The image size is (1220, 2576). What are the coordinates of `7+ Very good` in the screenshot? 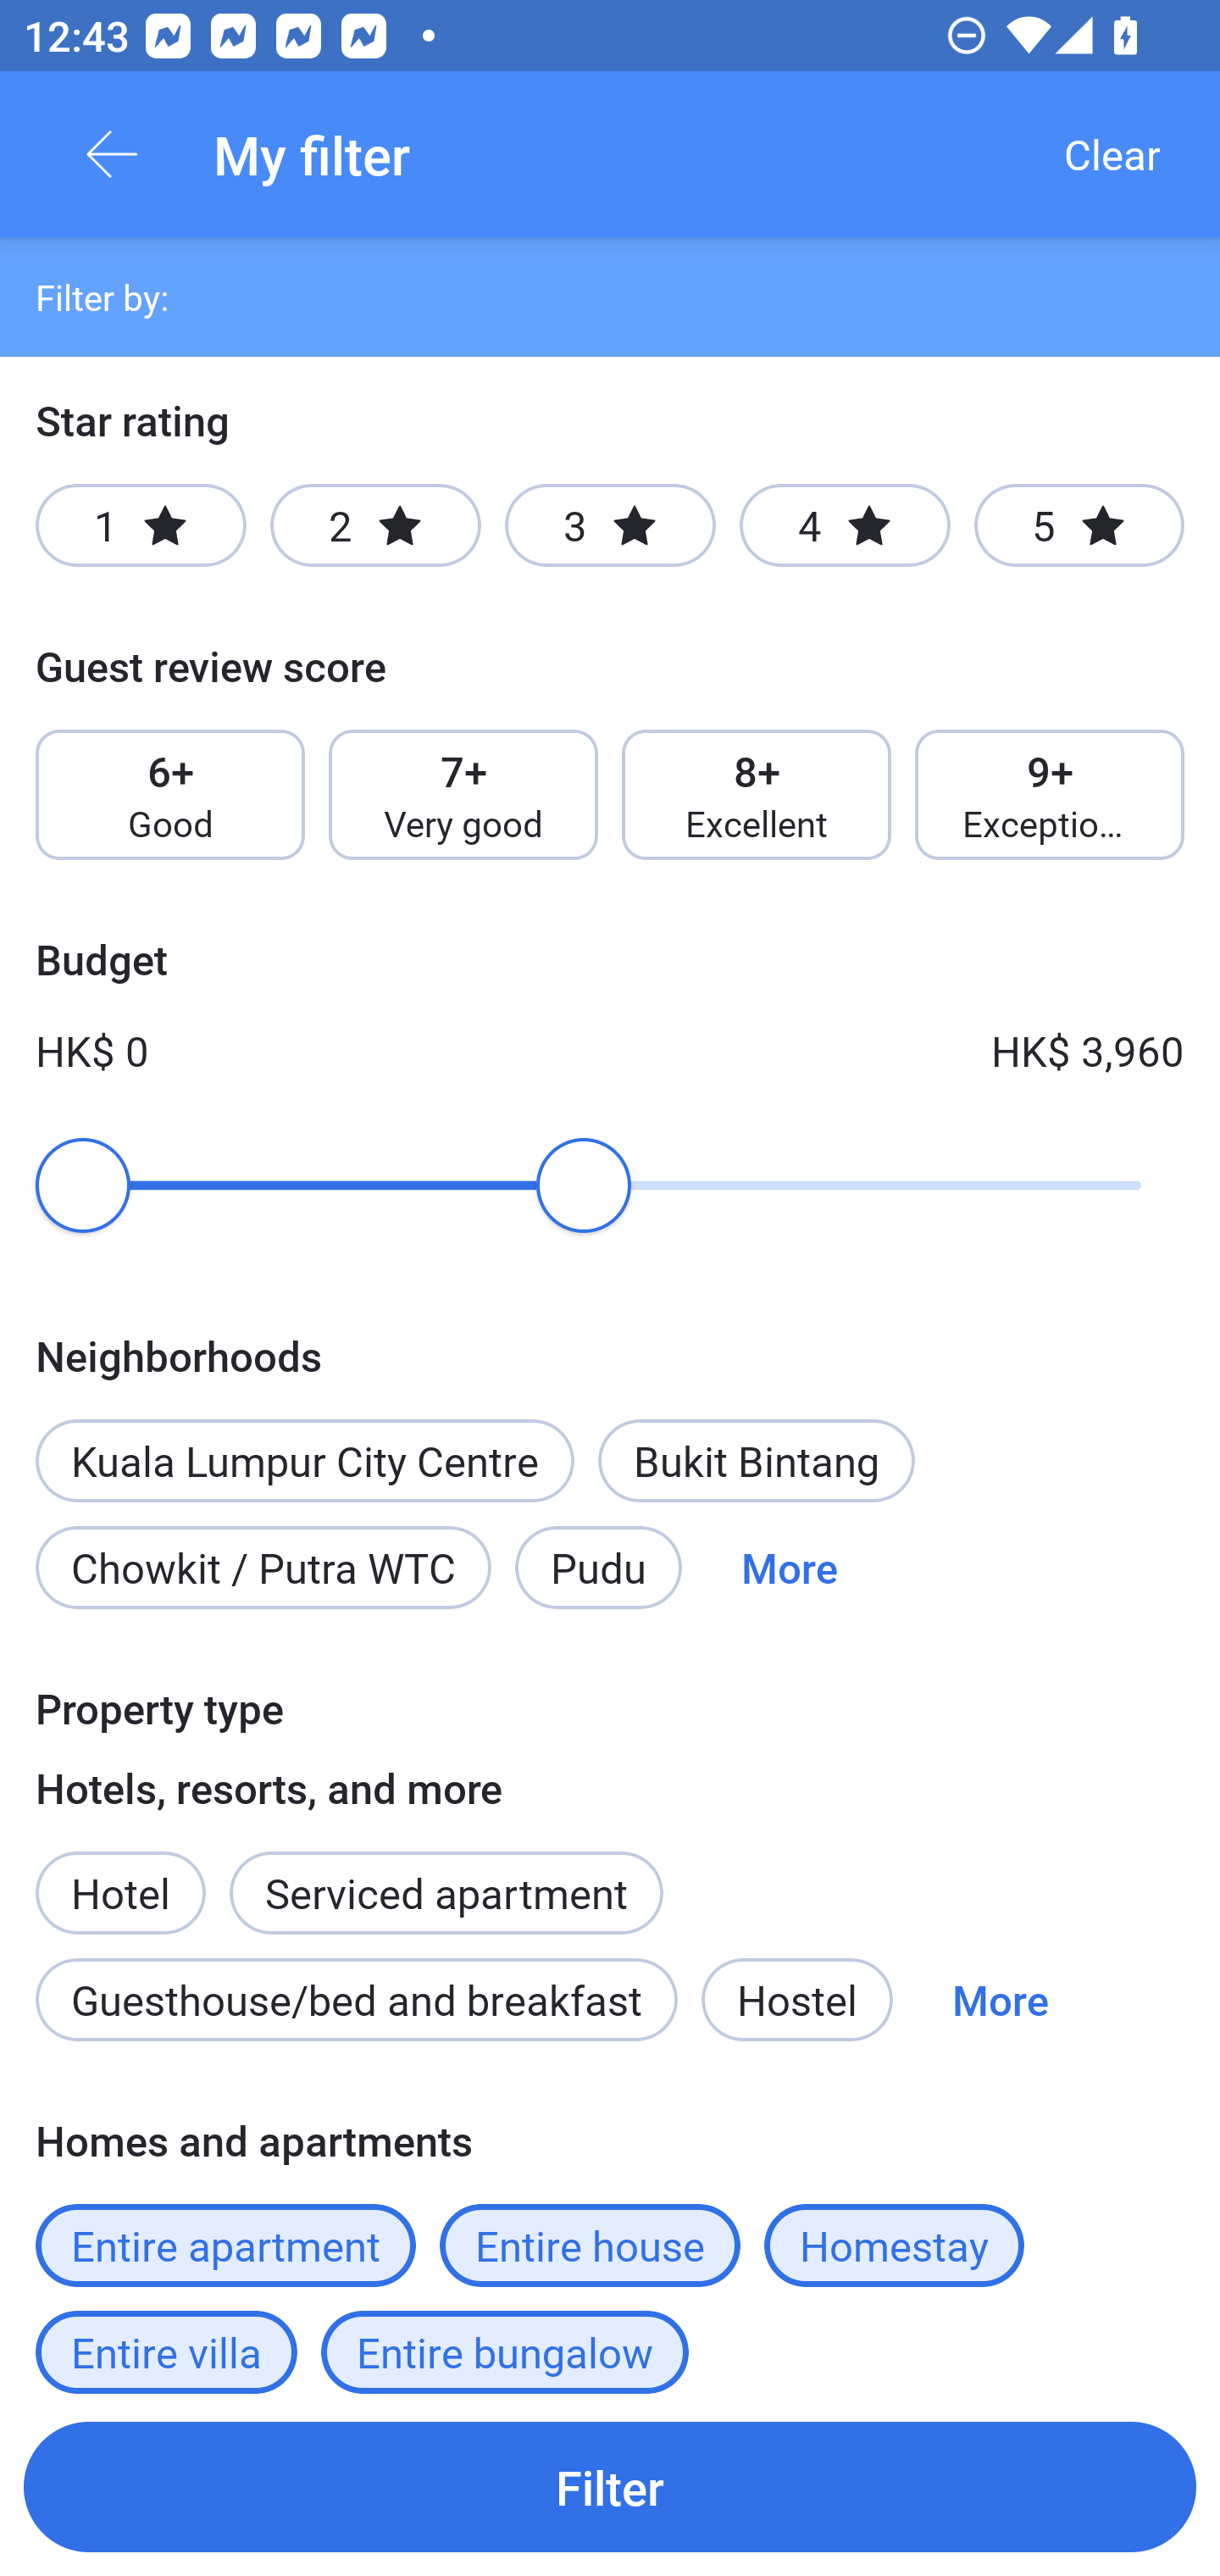 It's located at (463, 795).